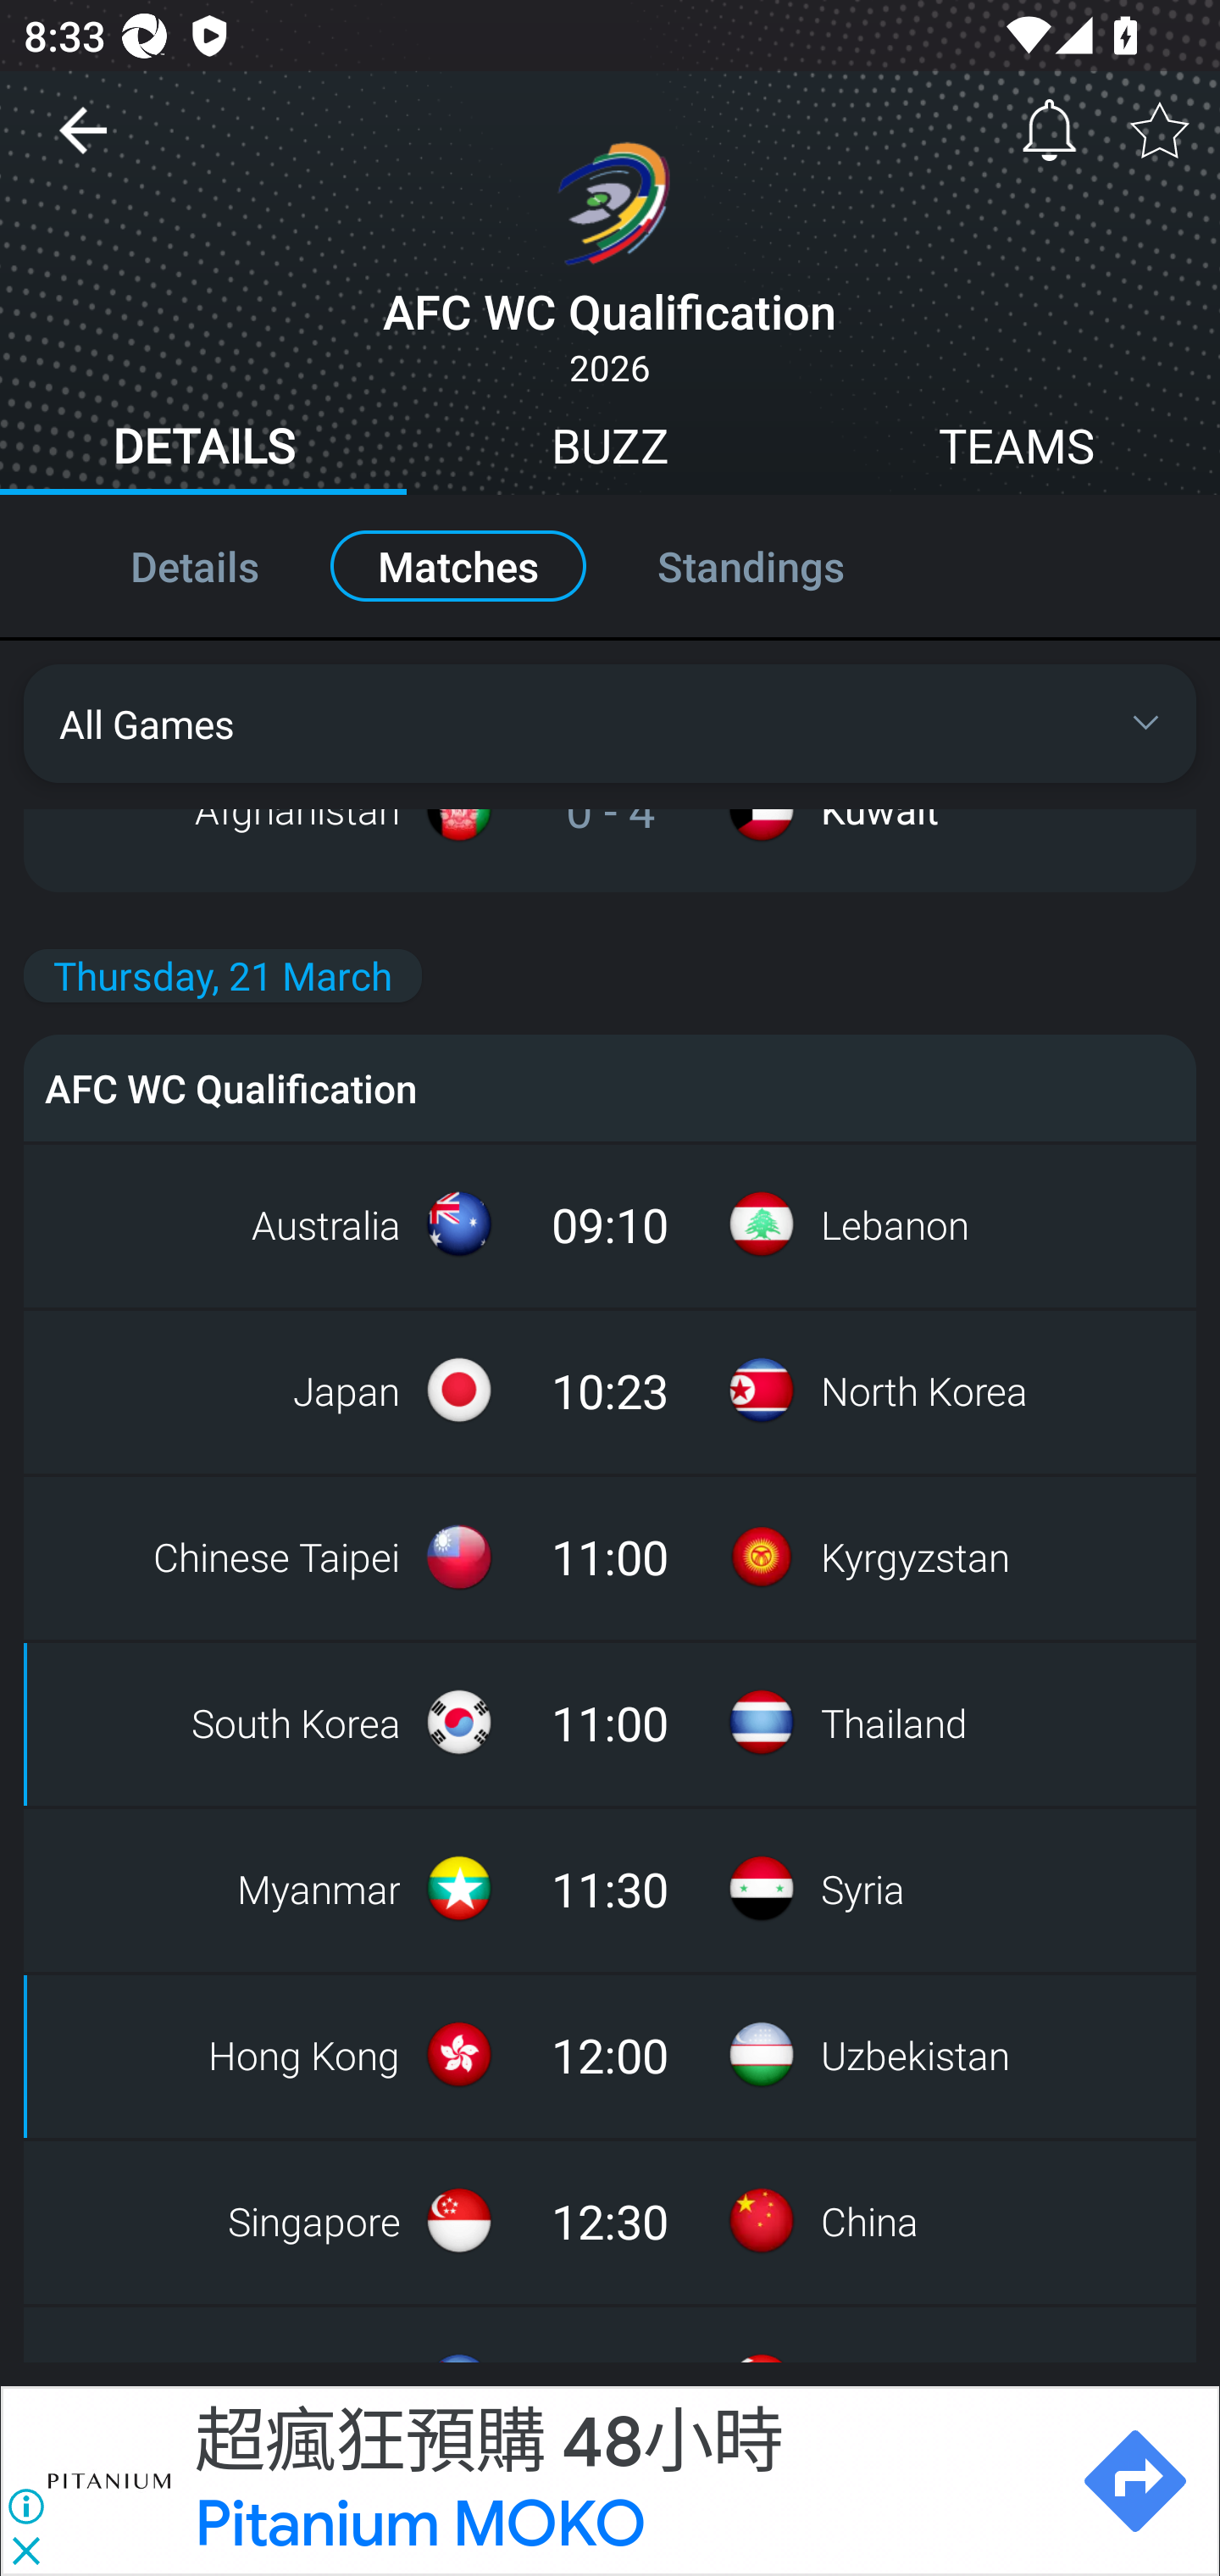 This screenshot has width=1220, height=2576. I want to click on South Korea 11:00 Thailand, so click(610, 1724).